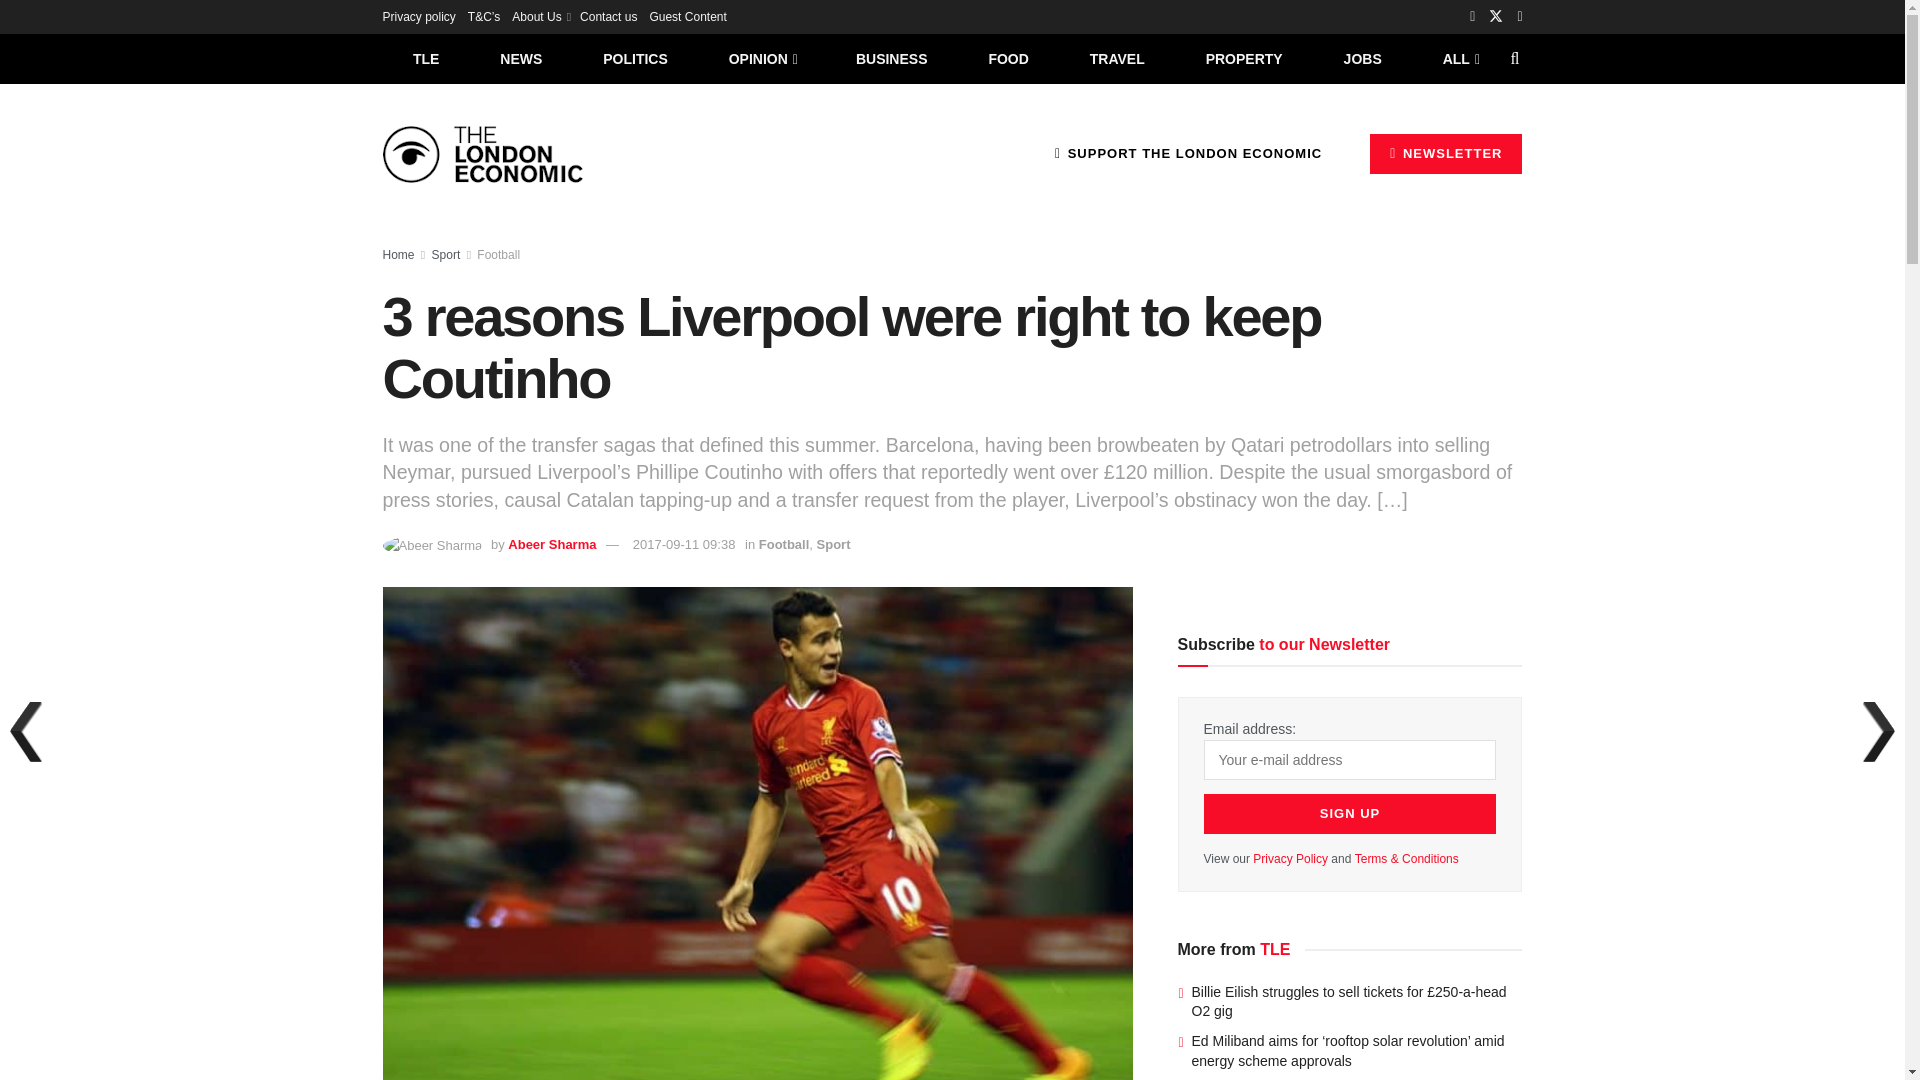  What do you see at coordinates (1362, 58) in the screenshot?
I see `JOBS` at bounding box center [1362, 58].